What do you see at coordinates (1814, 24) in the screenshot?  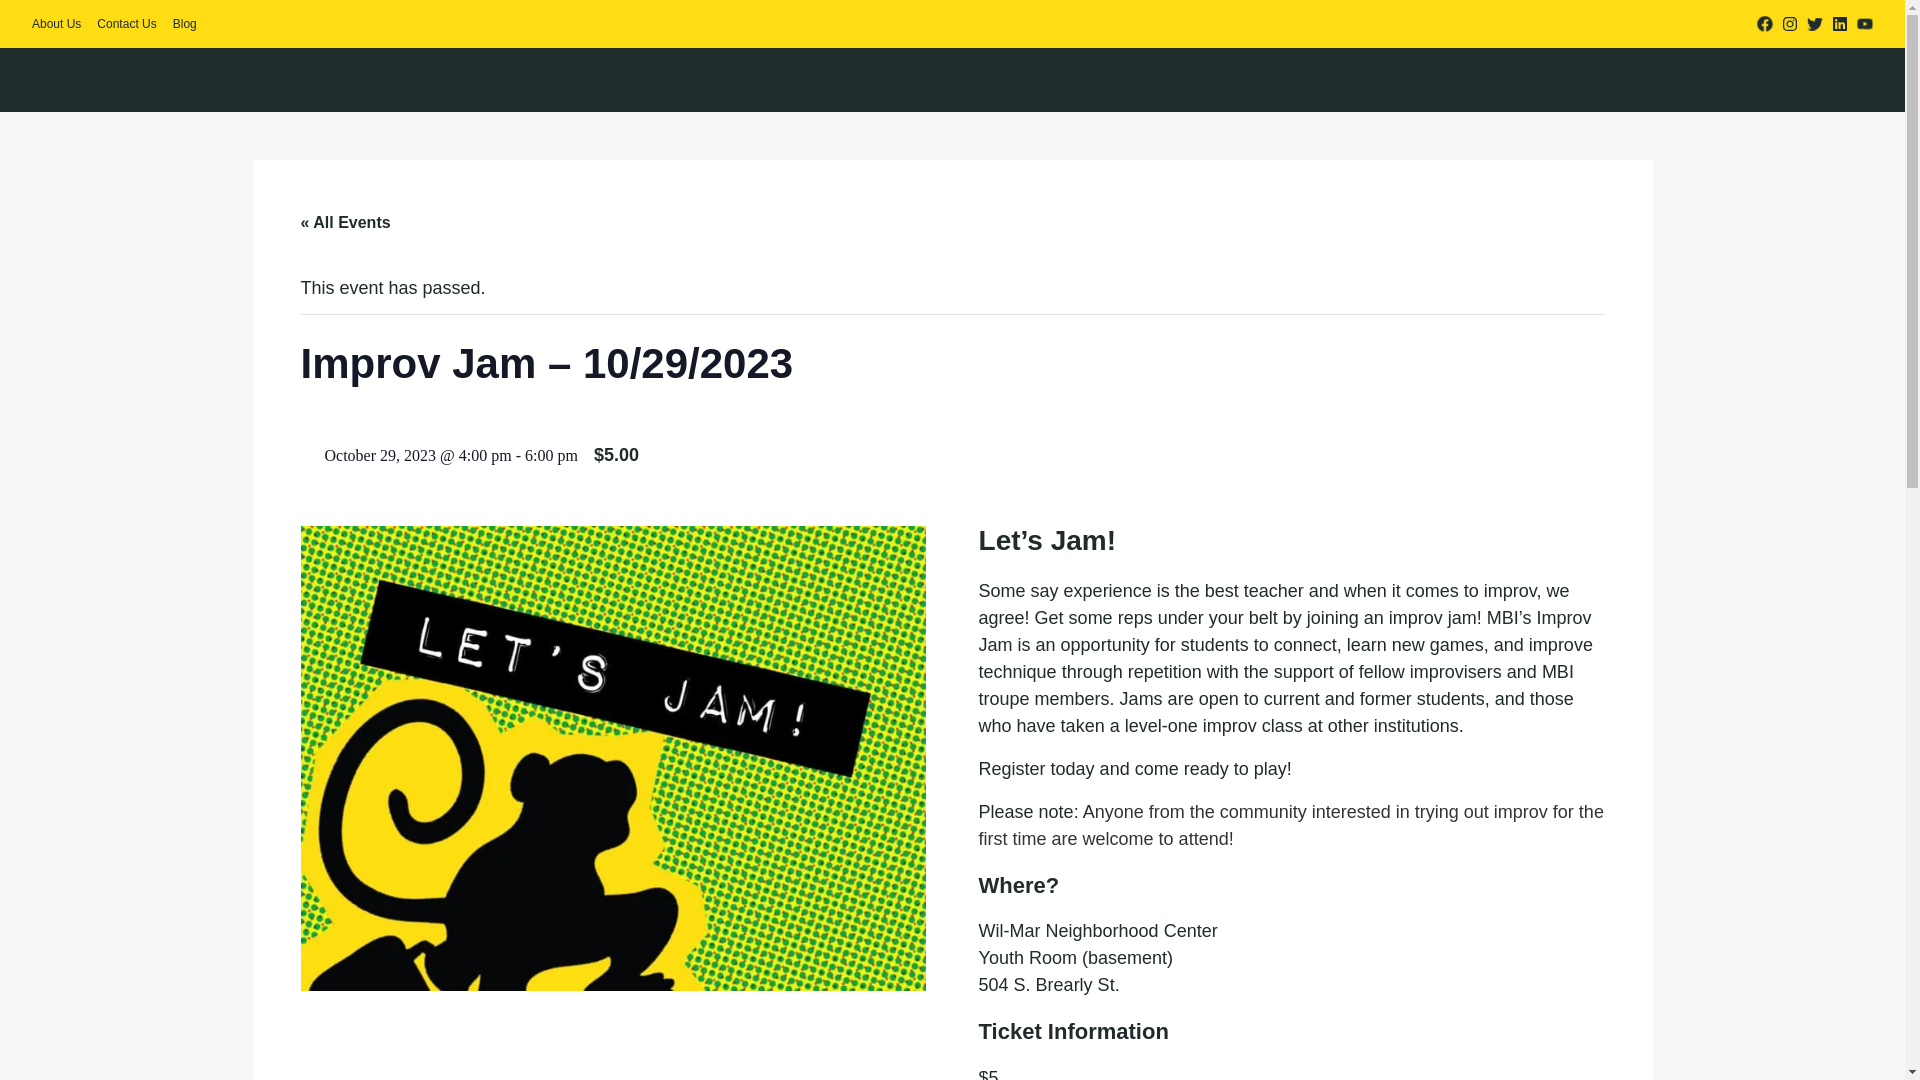 I see `Twitter` at bounding box center [1814, 24].